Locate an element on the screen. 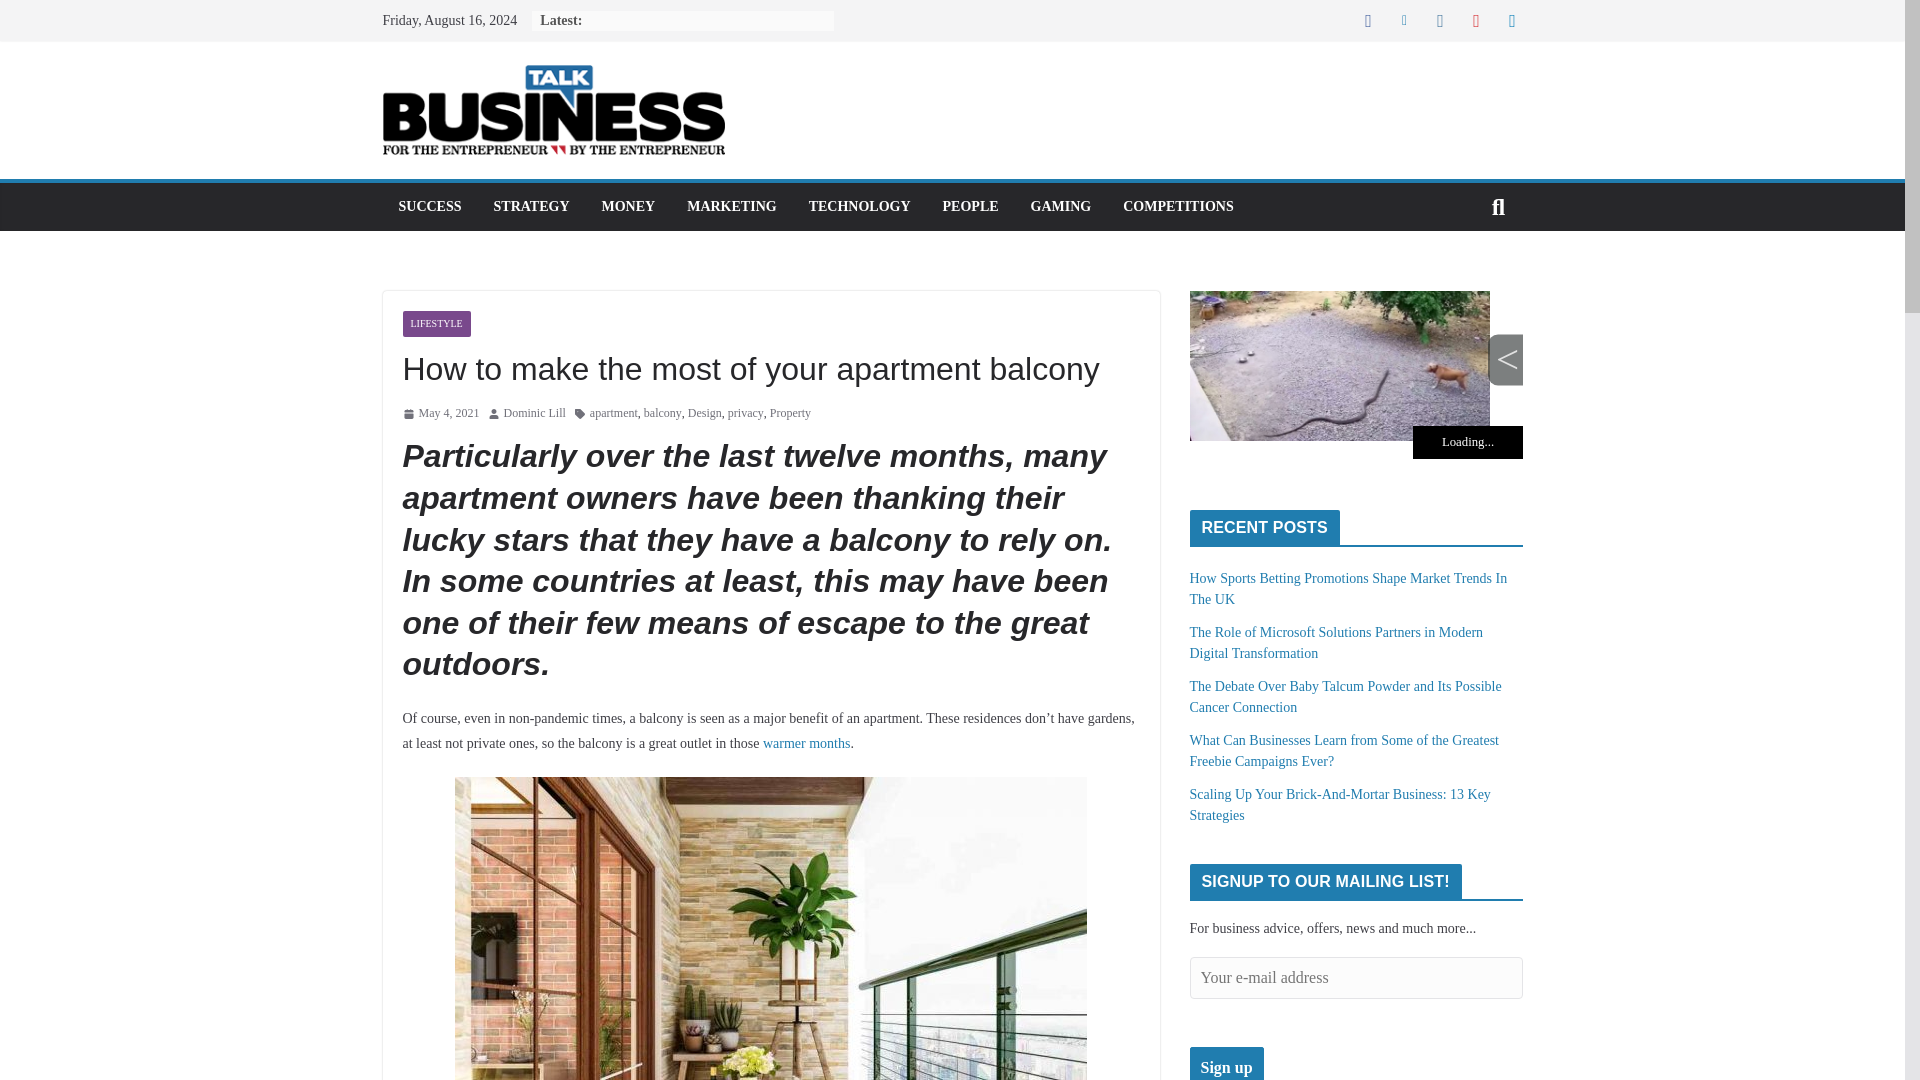 This screenshot has width=1920, height=1080. TECHNOLOGY is located at coordinates (859, 207).